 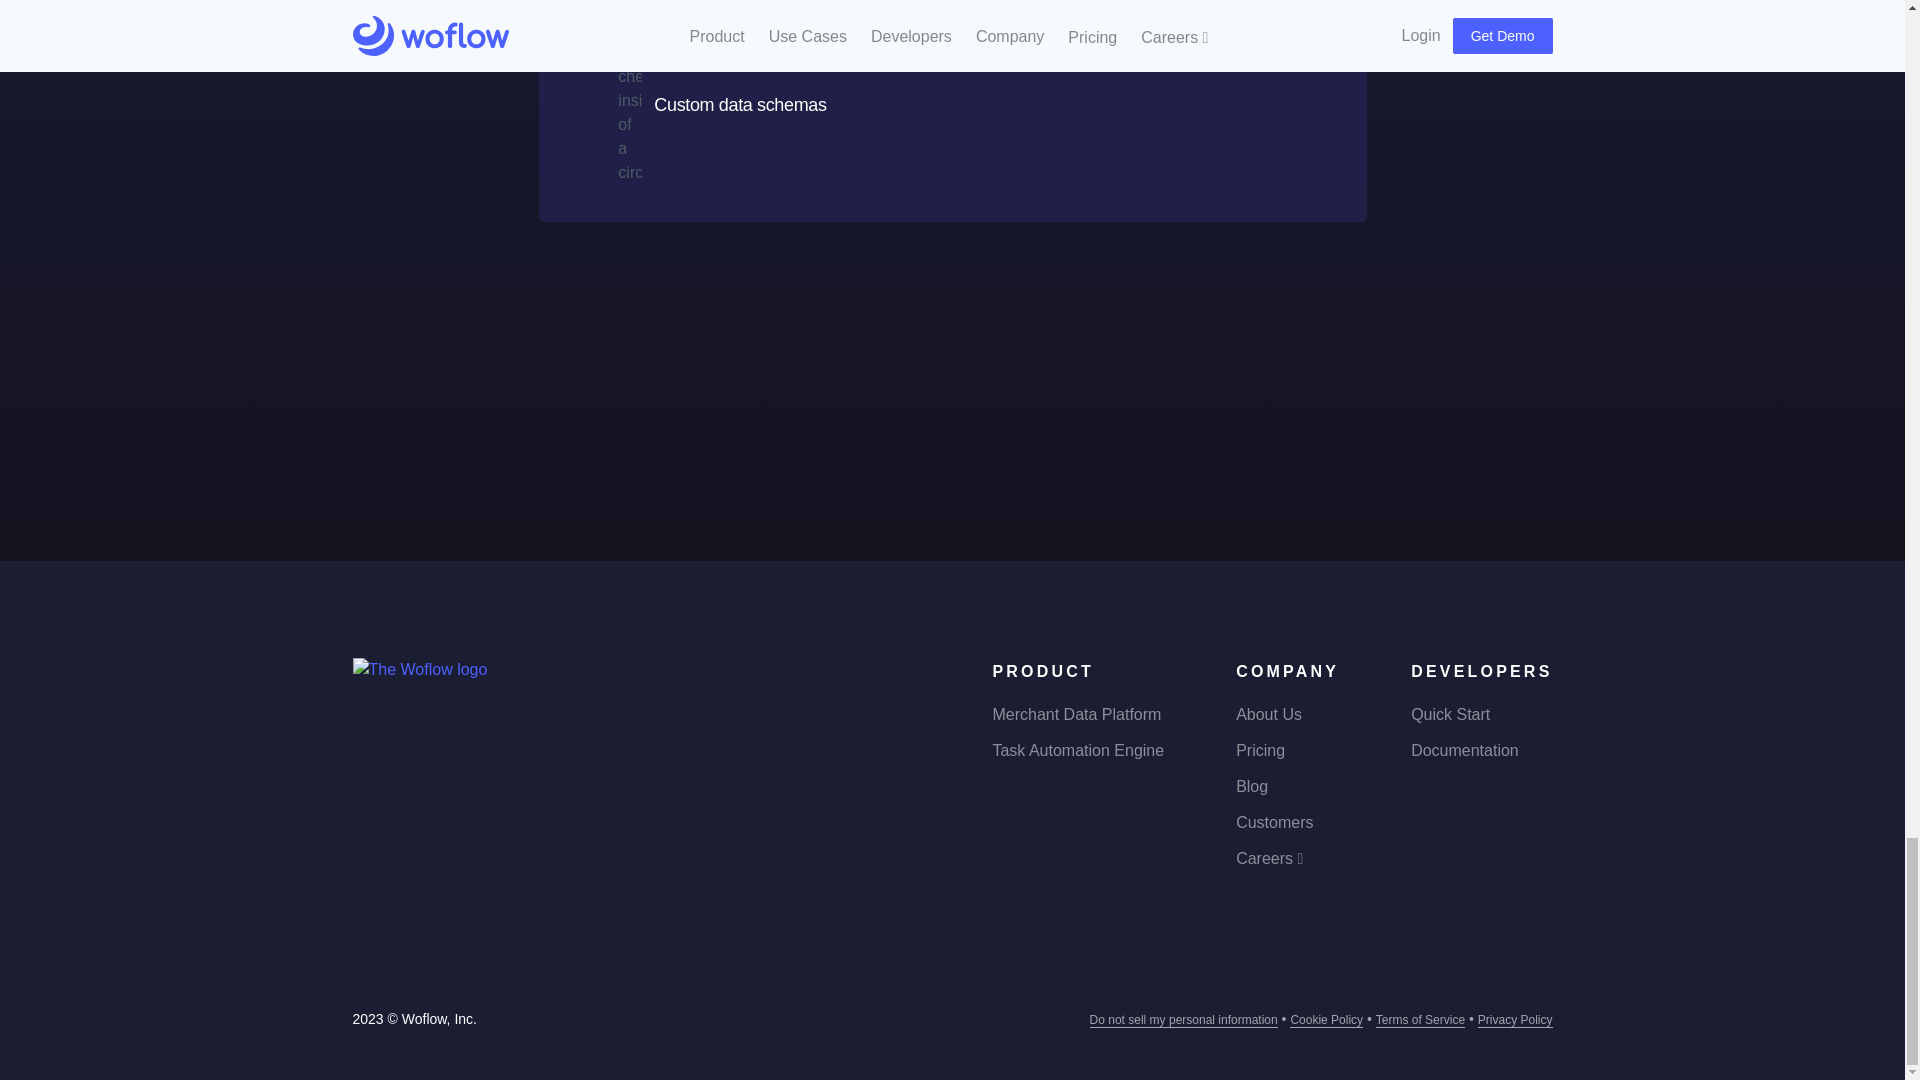 What do you see at coordinates (1260, 750) in the screenshot?
I see `Pricing` at bounding box center [1260, 750].